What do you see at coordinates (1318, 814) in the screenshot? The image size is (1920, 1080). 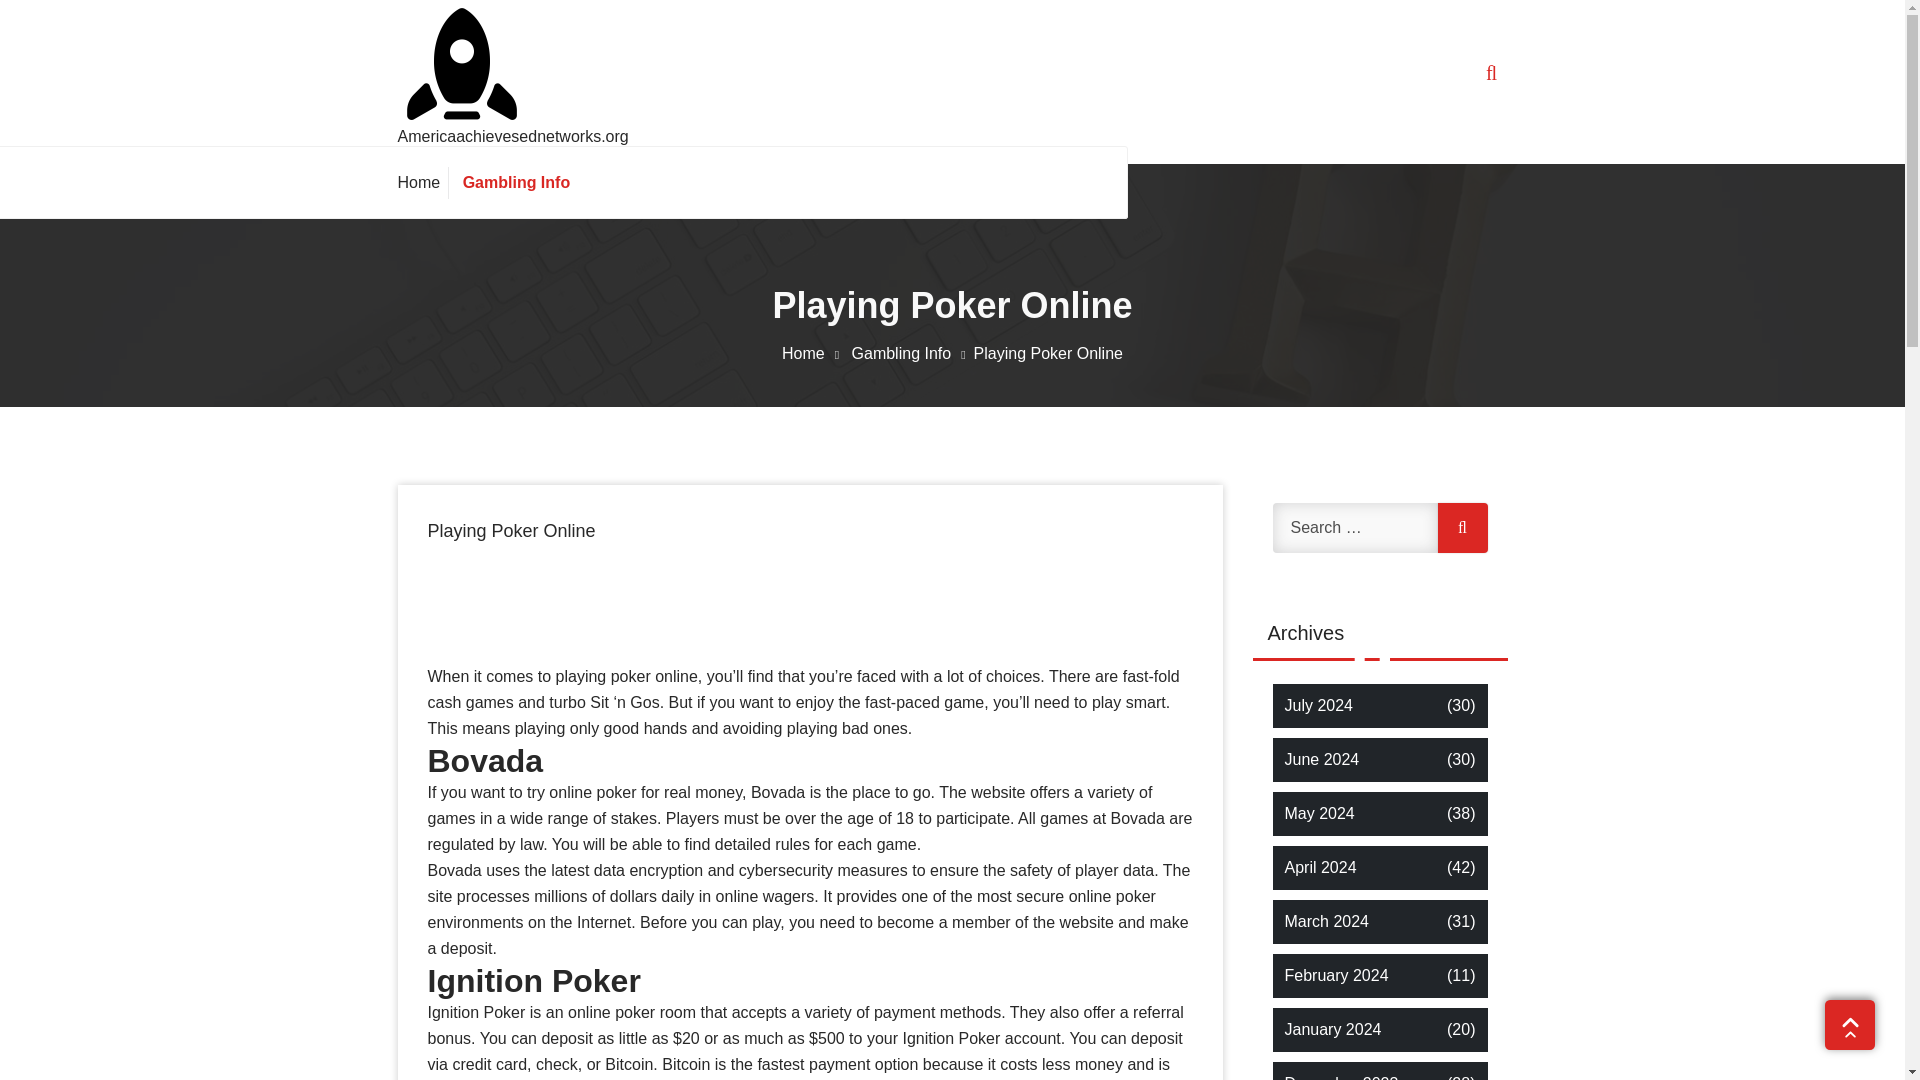 I see `May 2024` at bounding box center [1318, 814].